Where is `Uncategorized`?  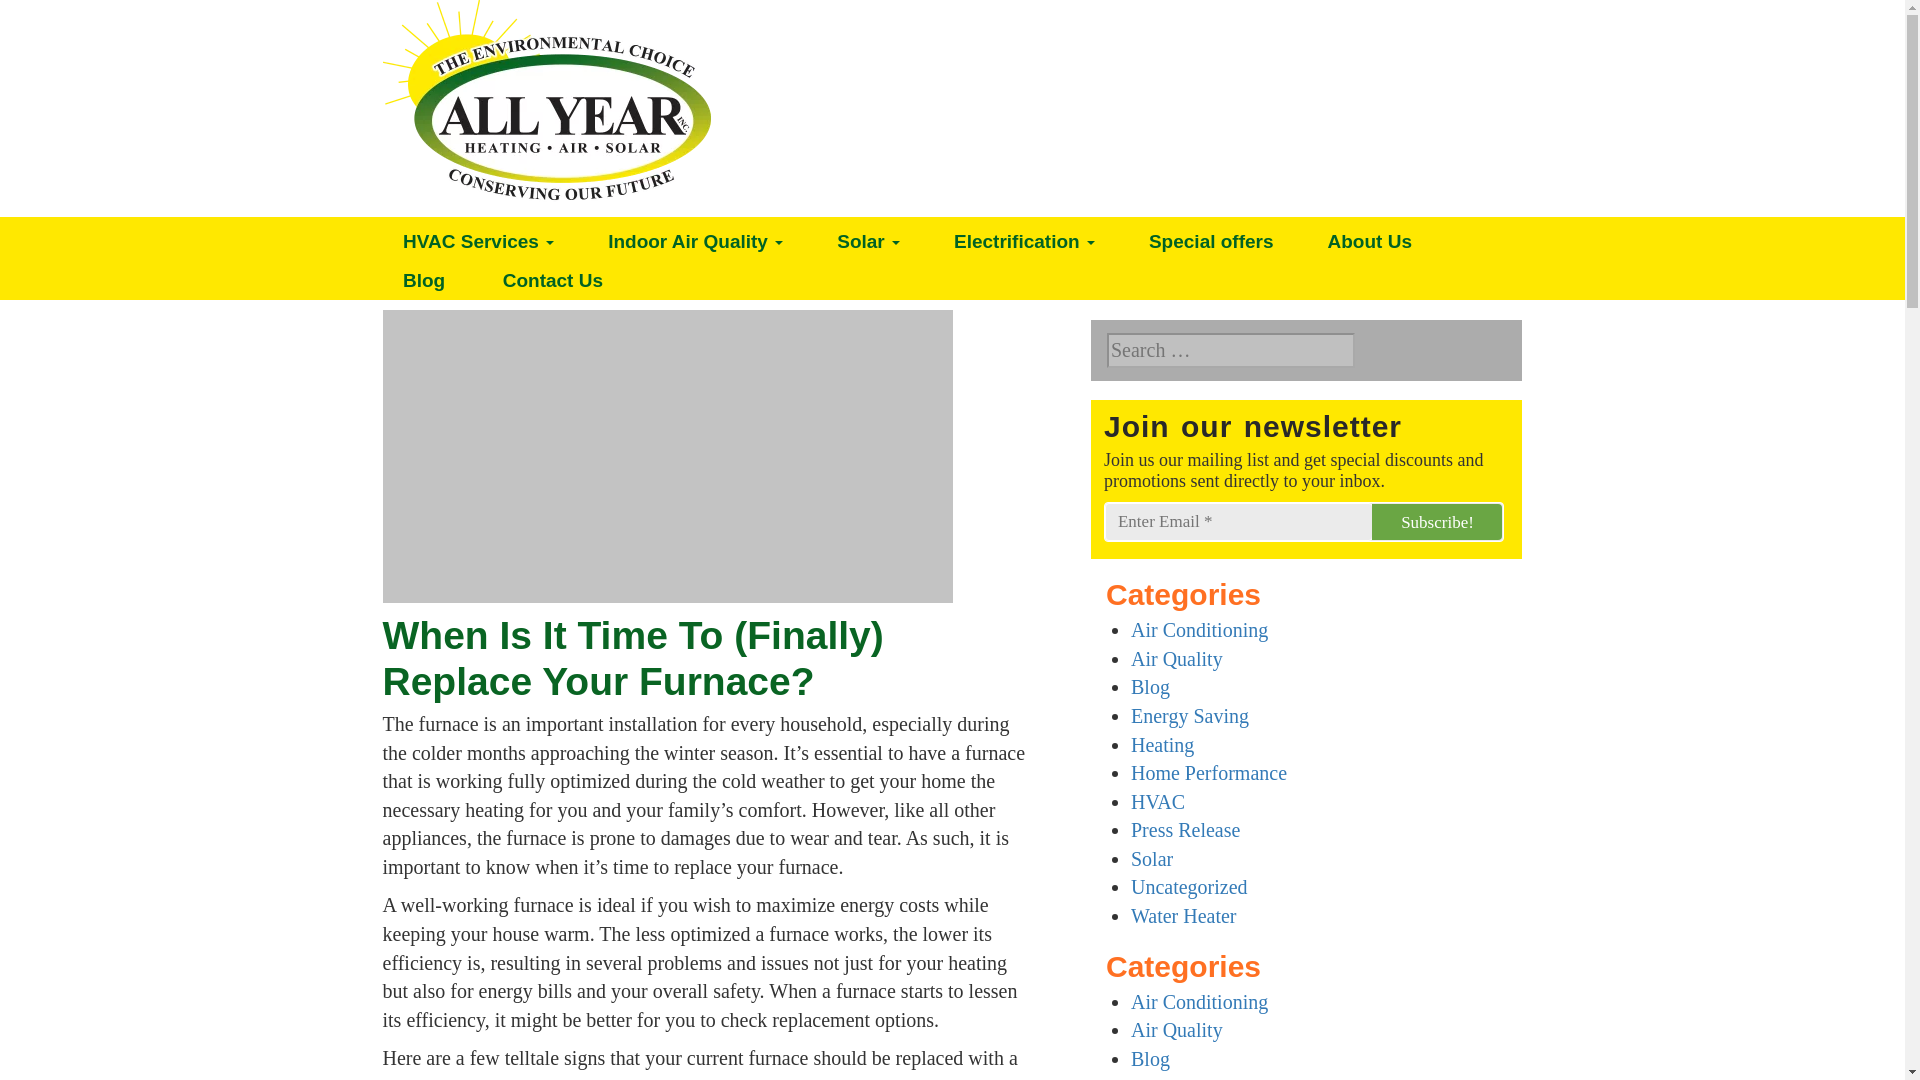
Uncategorized is located at coordinates (1189, 886).